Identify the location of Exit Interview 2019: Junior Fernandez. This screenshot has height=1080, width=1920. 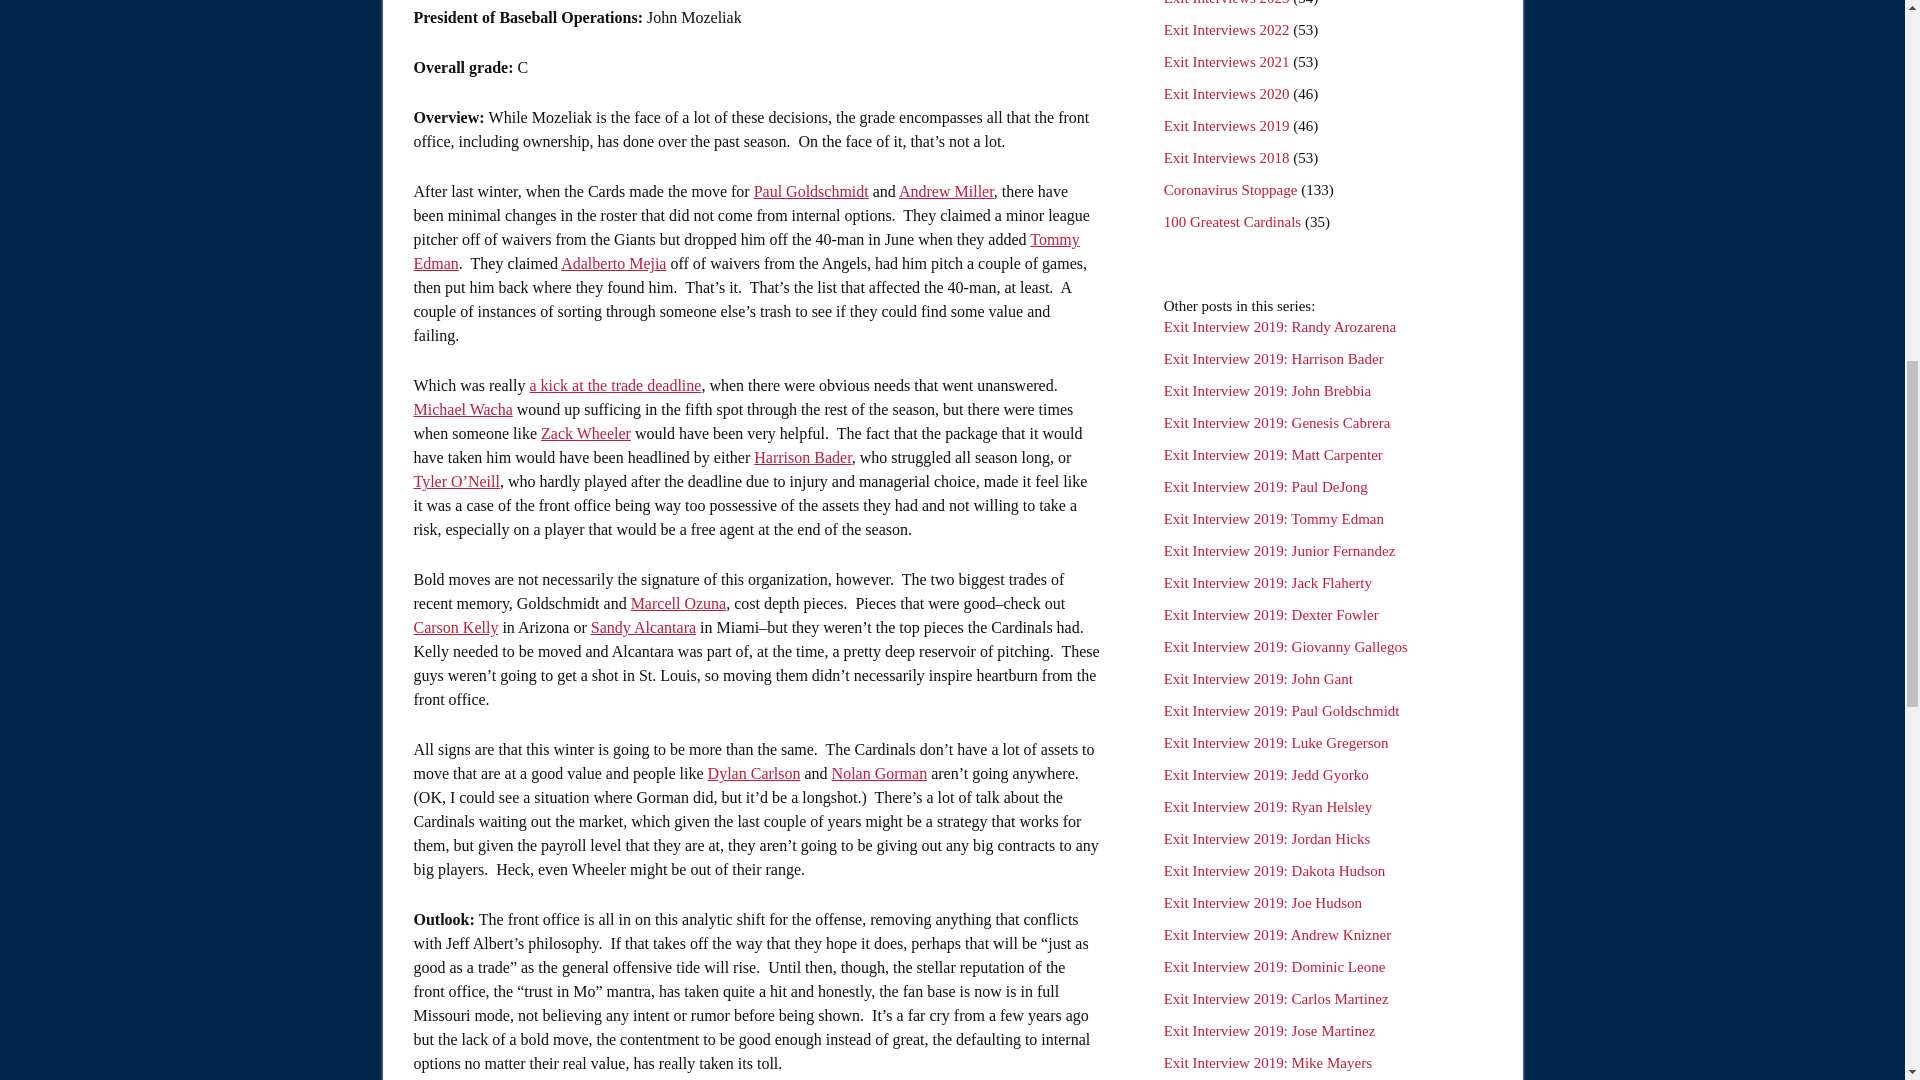
(1279, 551).